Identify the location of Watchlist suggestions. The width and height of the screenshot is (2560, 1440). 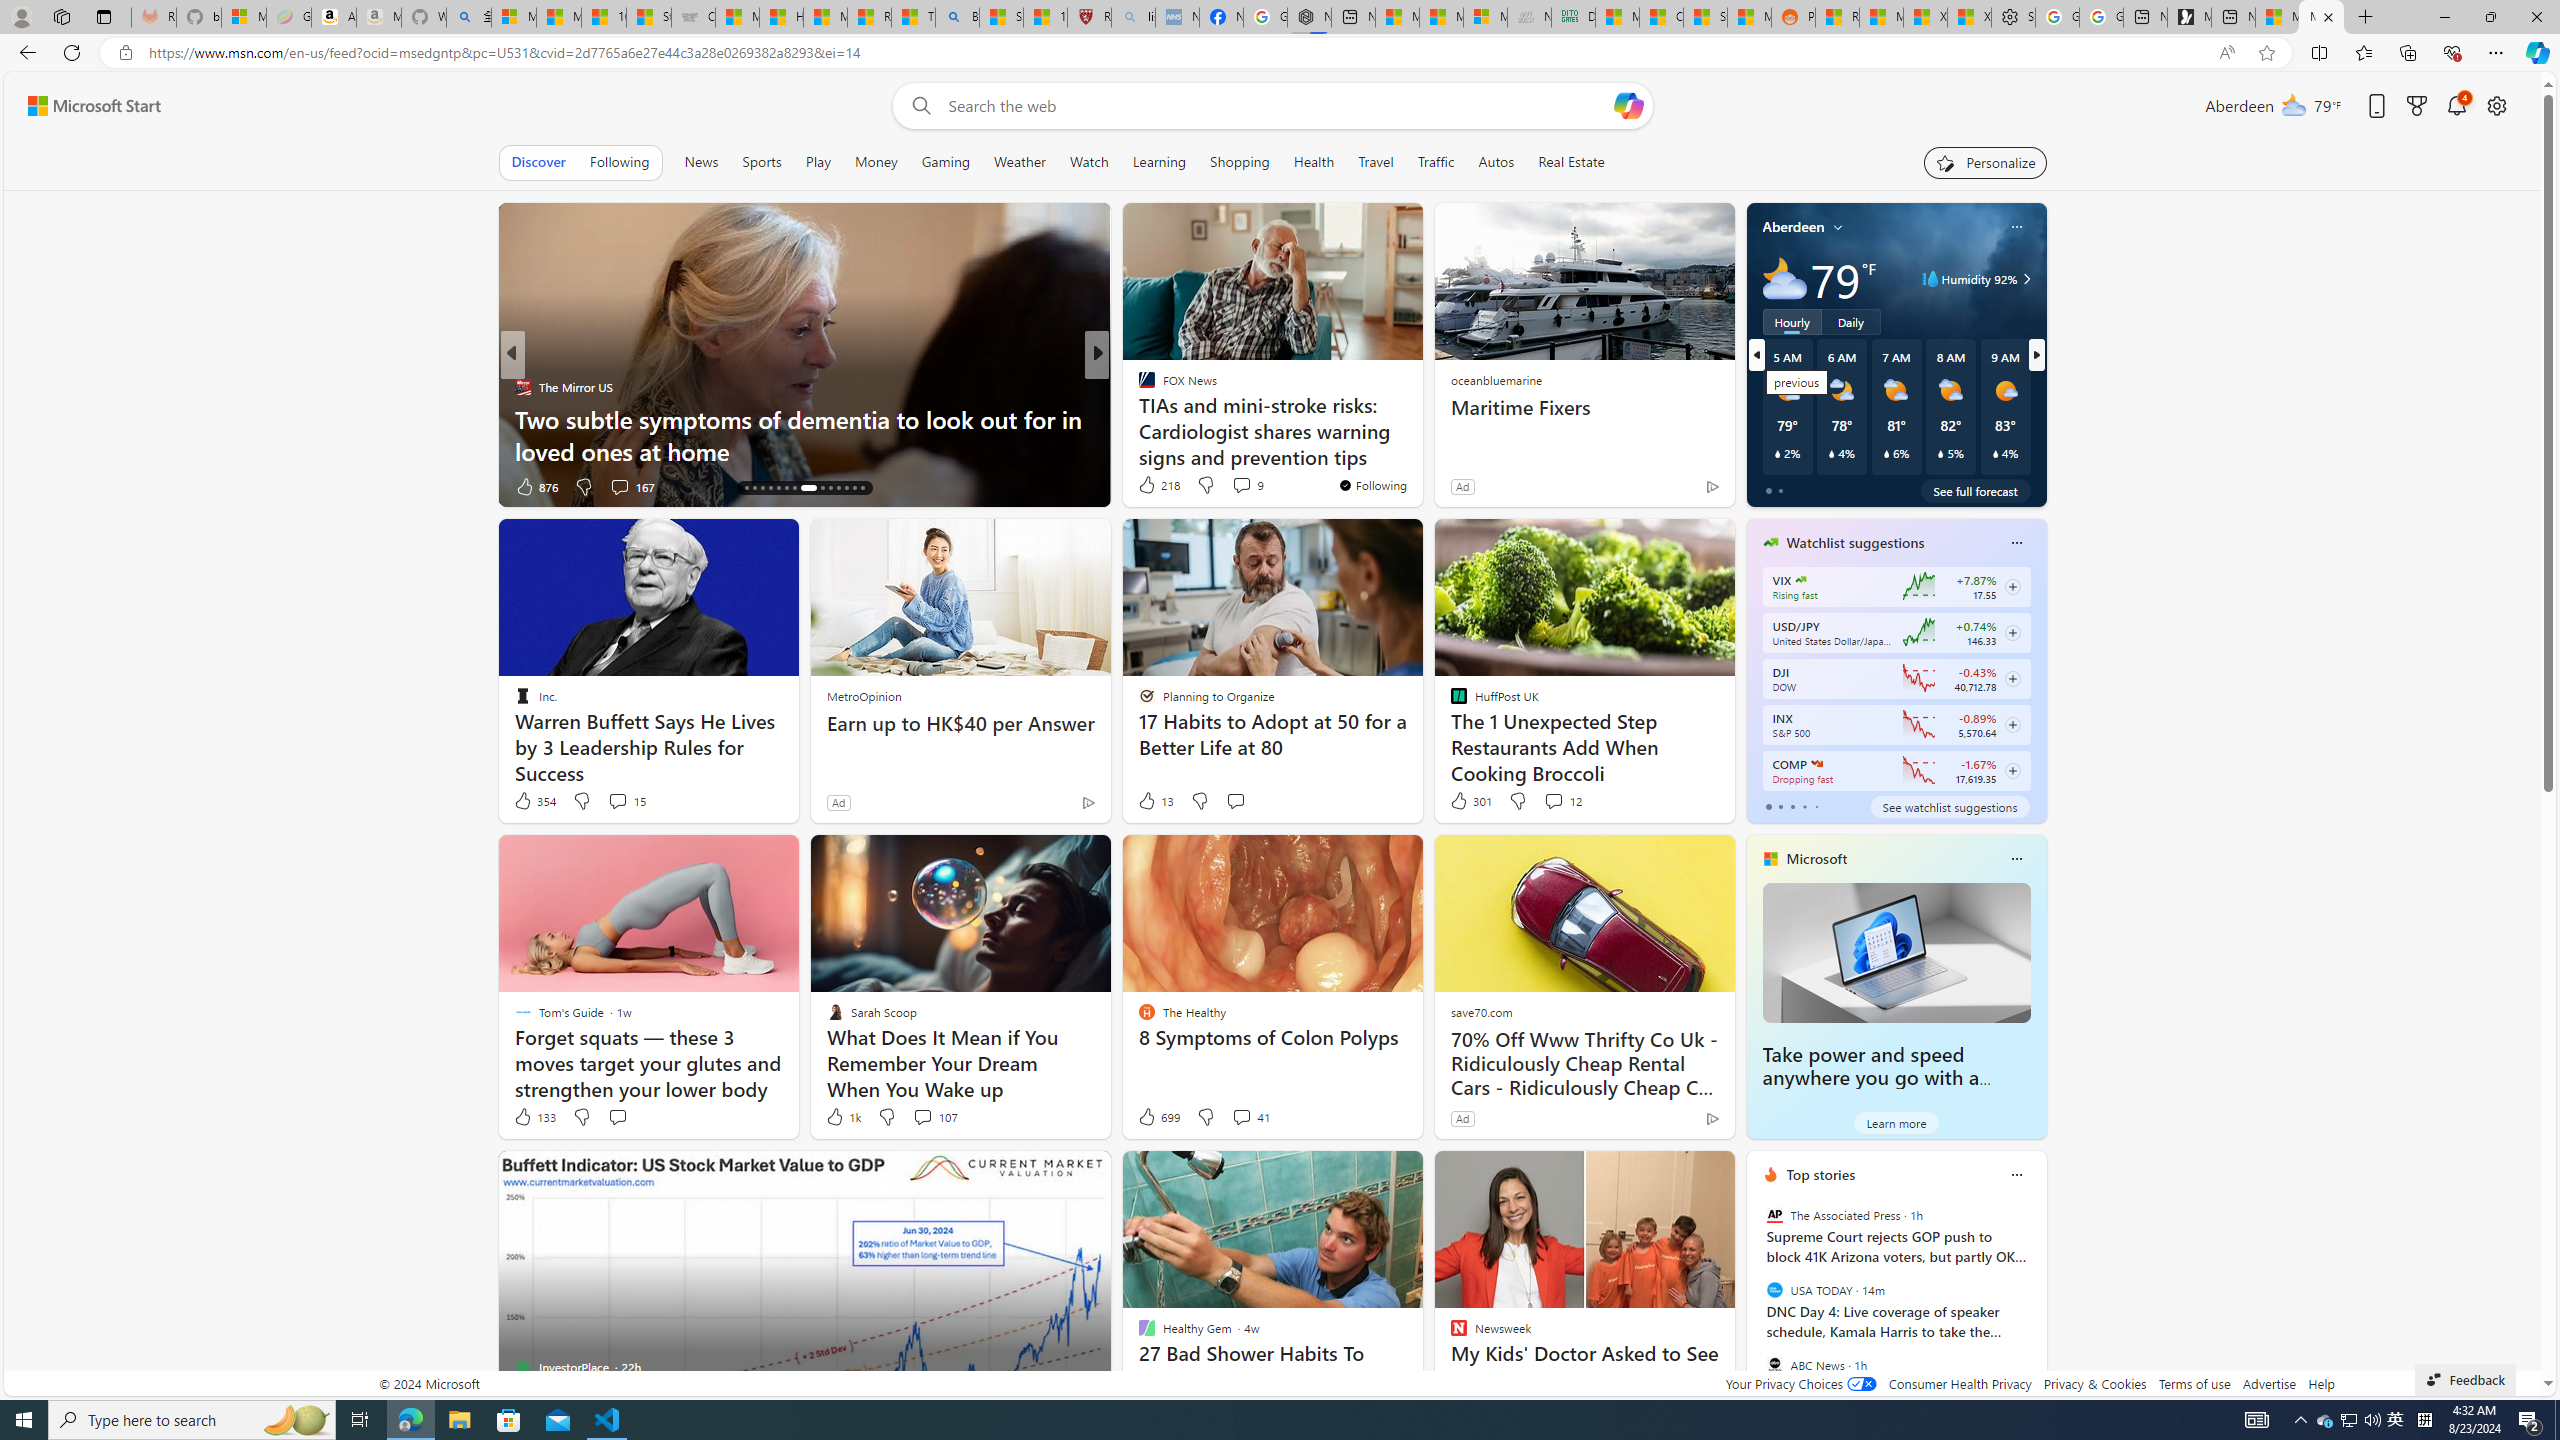
(1856, 542).